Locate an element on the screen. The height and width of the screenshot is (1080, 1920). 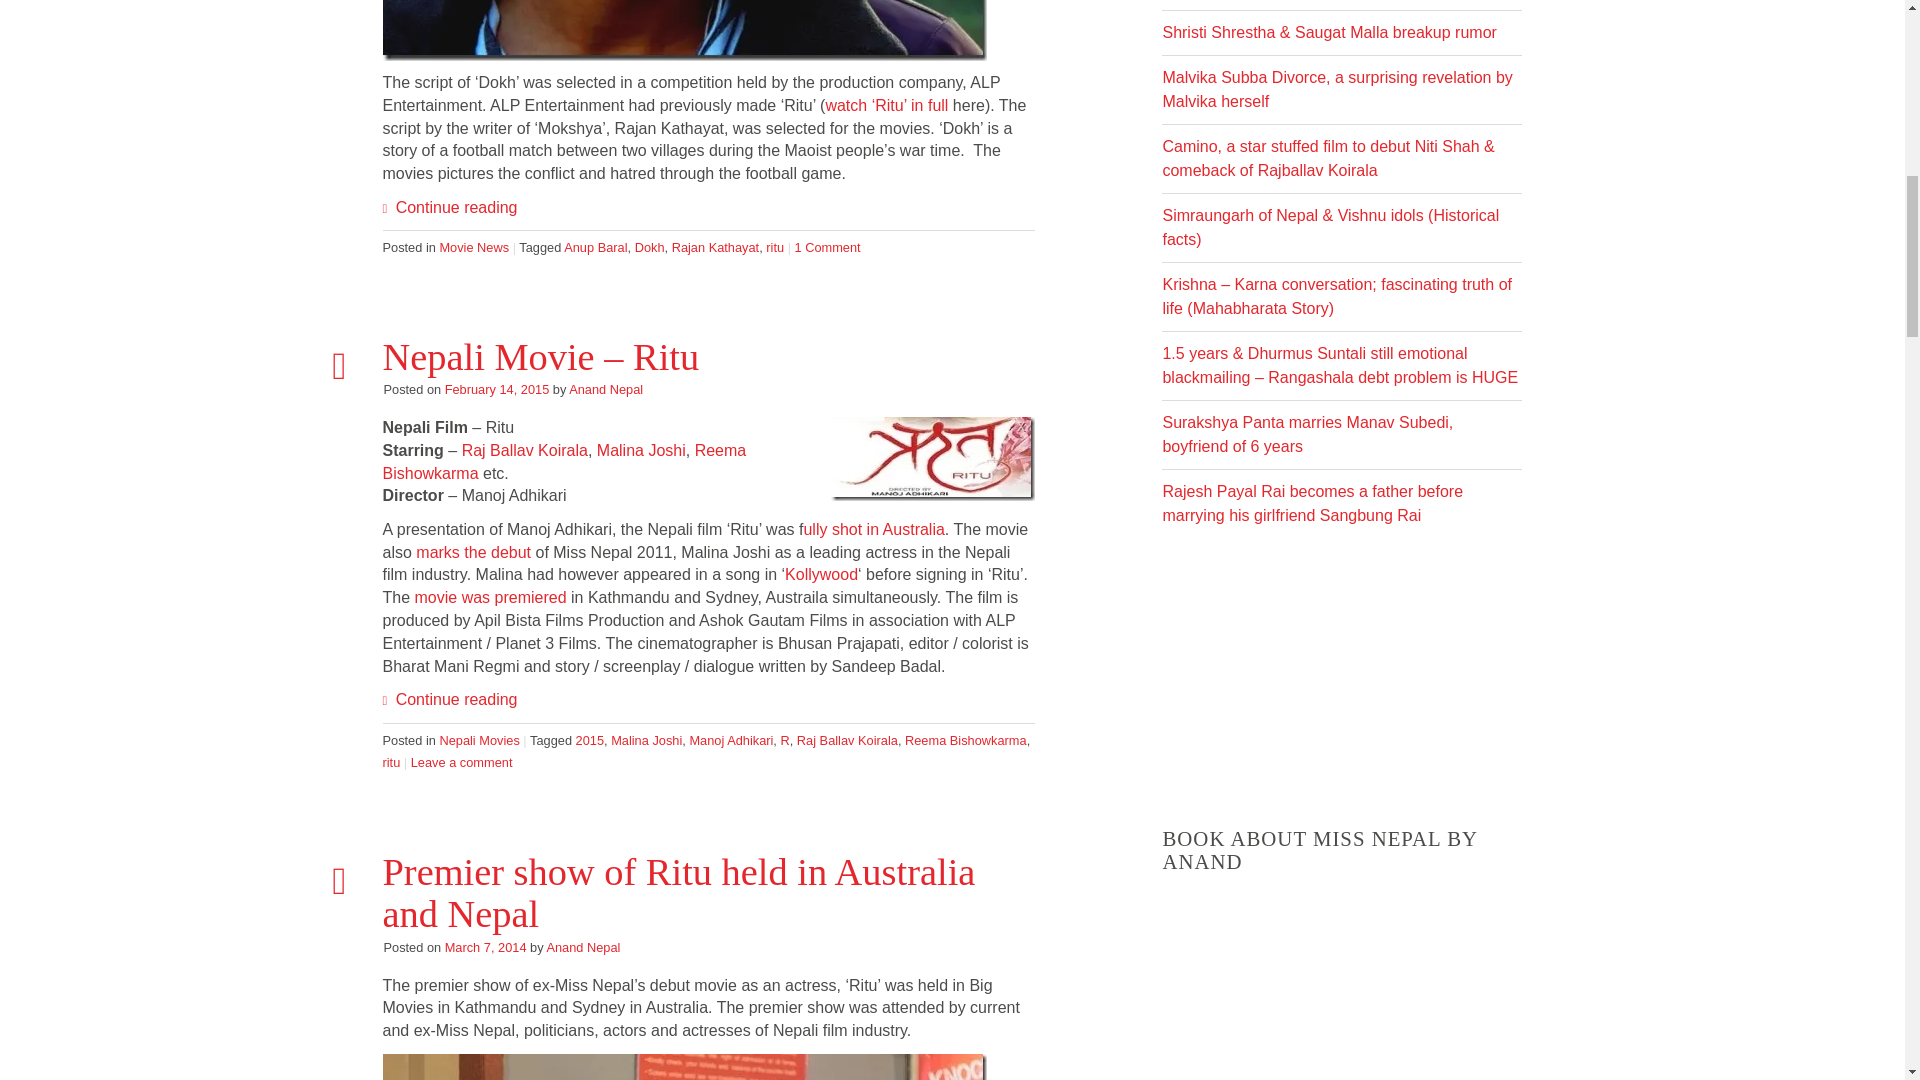
ritu premier apil bista reema and malina is located at coordinates (684, 1067).